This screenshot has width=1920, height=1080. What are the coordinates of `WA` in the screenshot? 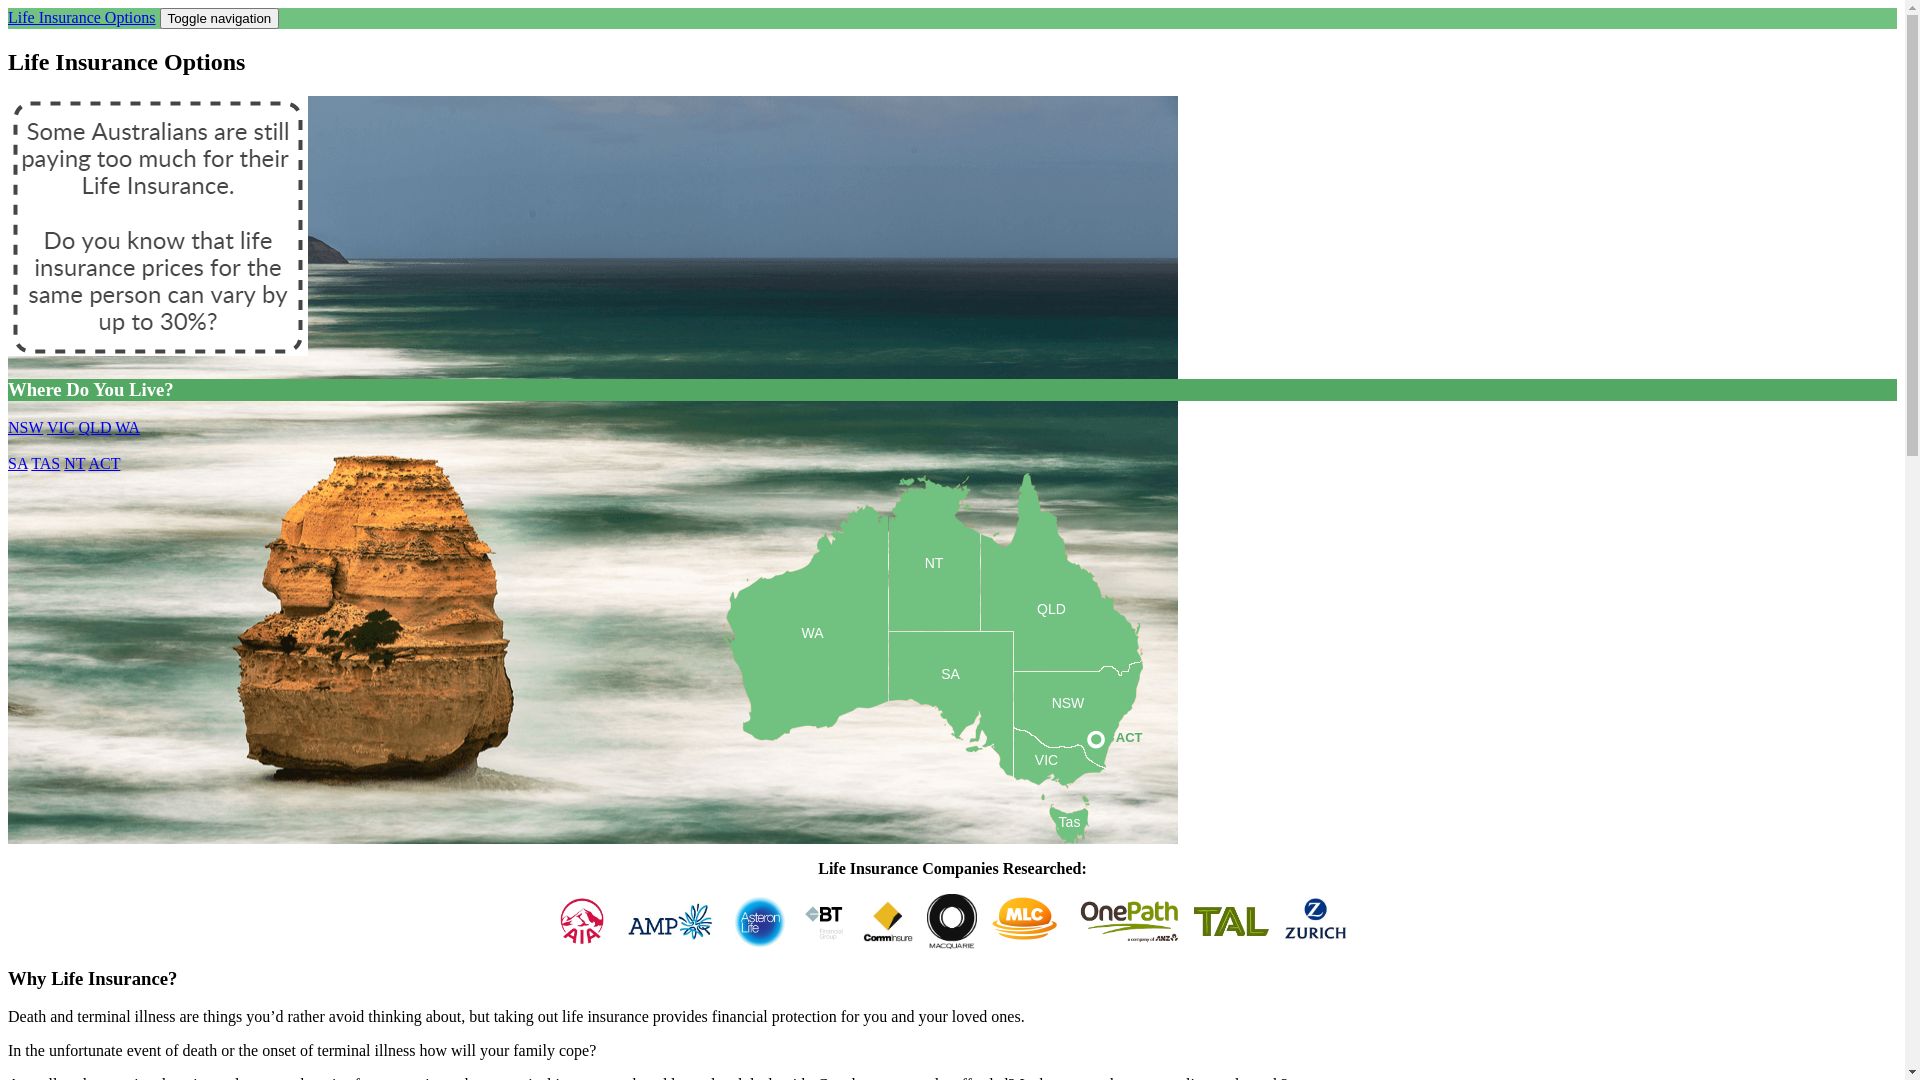 It's located at (128, 428).